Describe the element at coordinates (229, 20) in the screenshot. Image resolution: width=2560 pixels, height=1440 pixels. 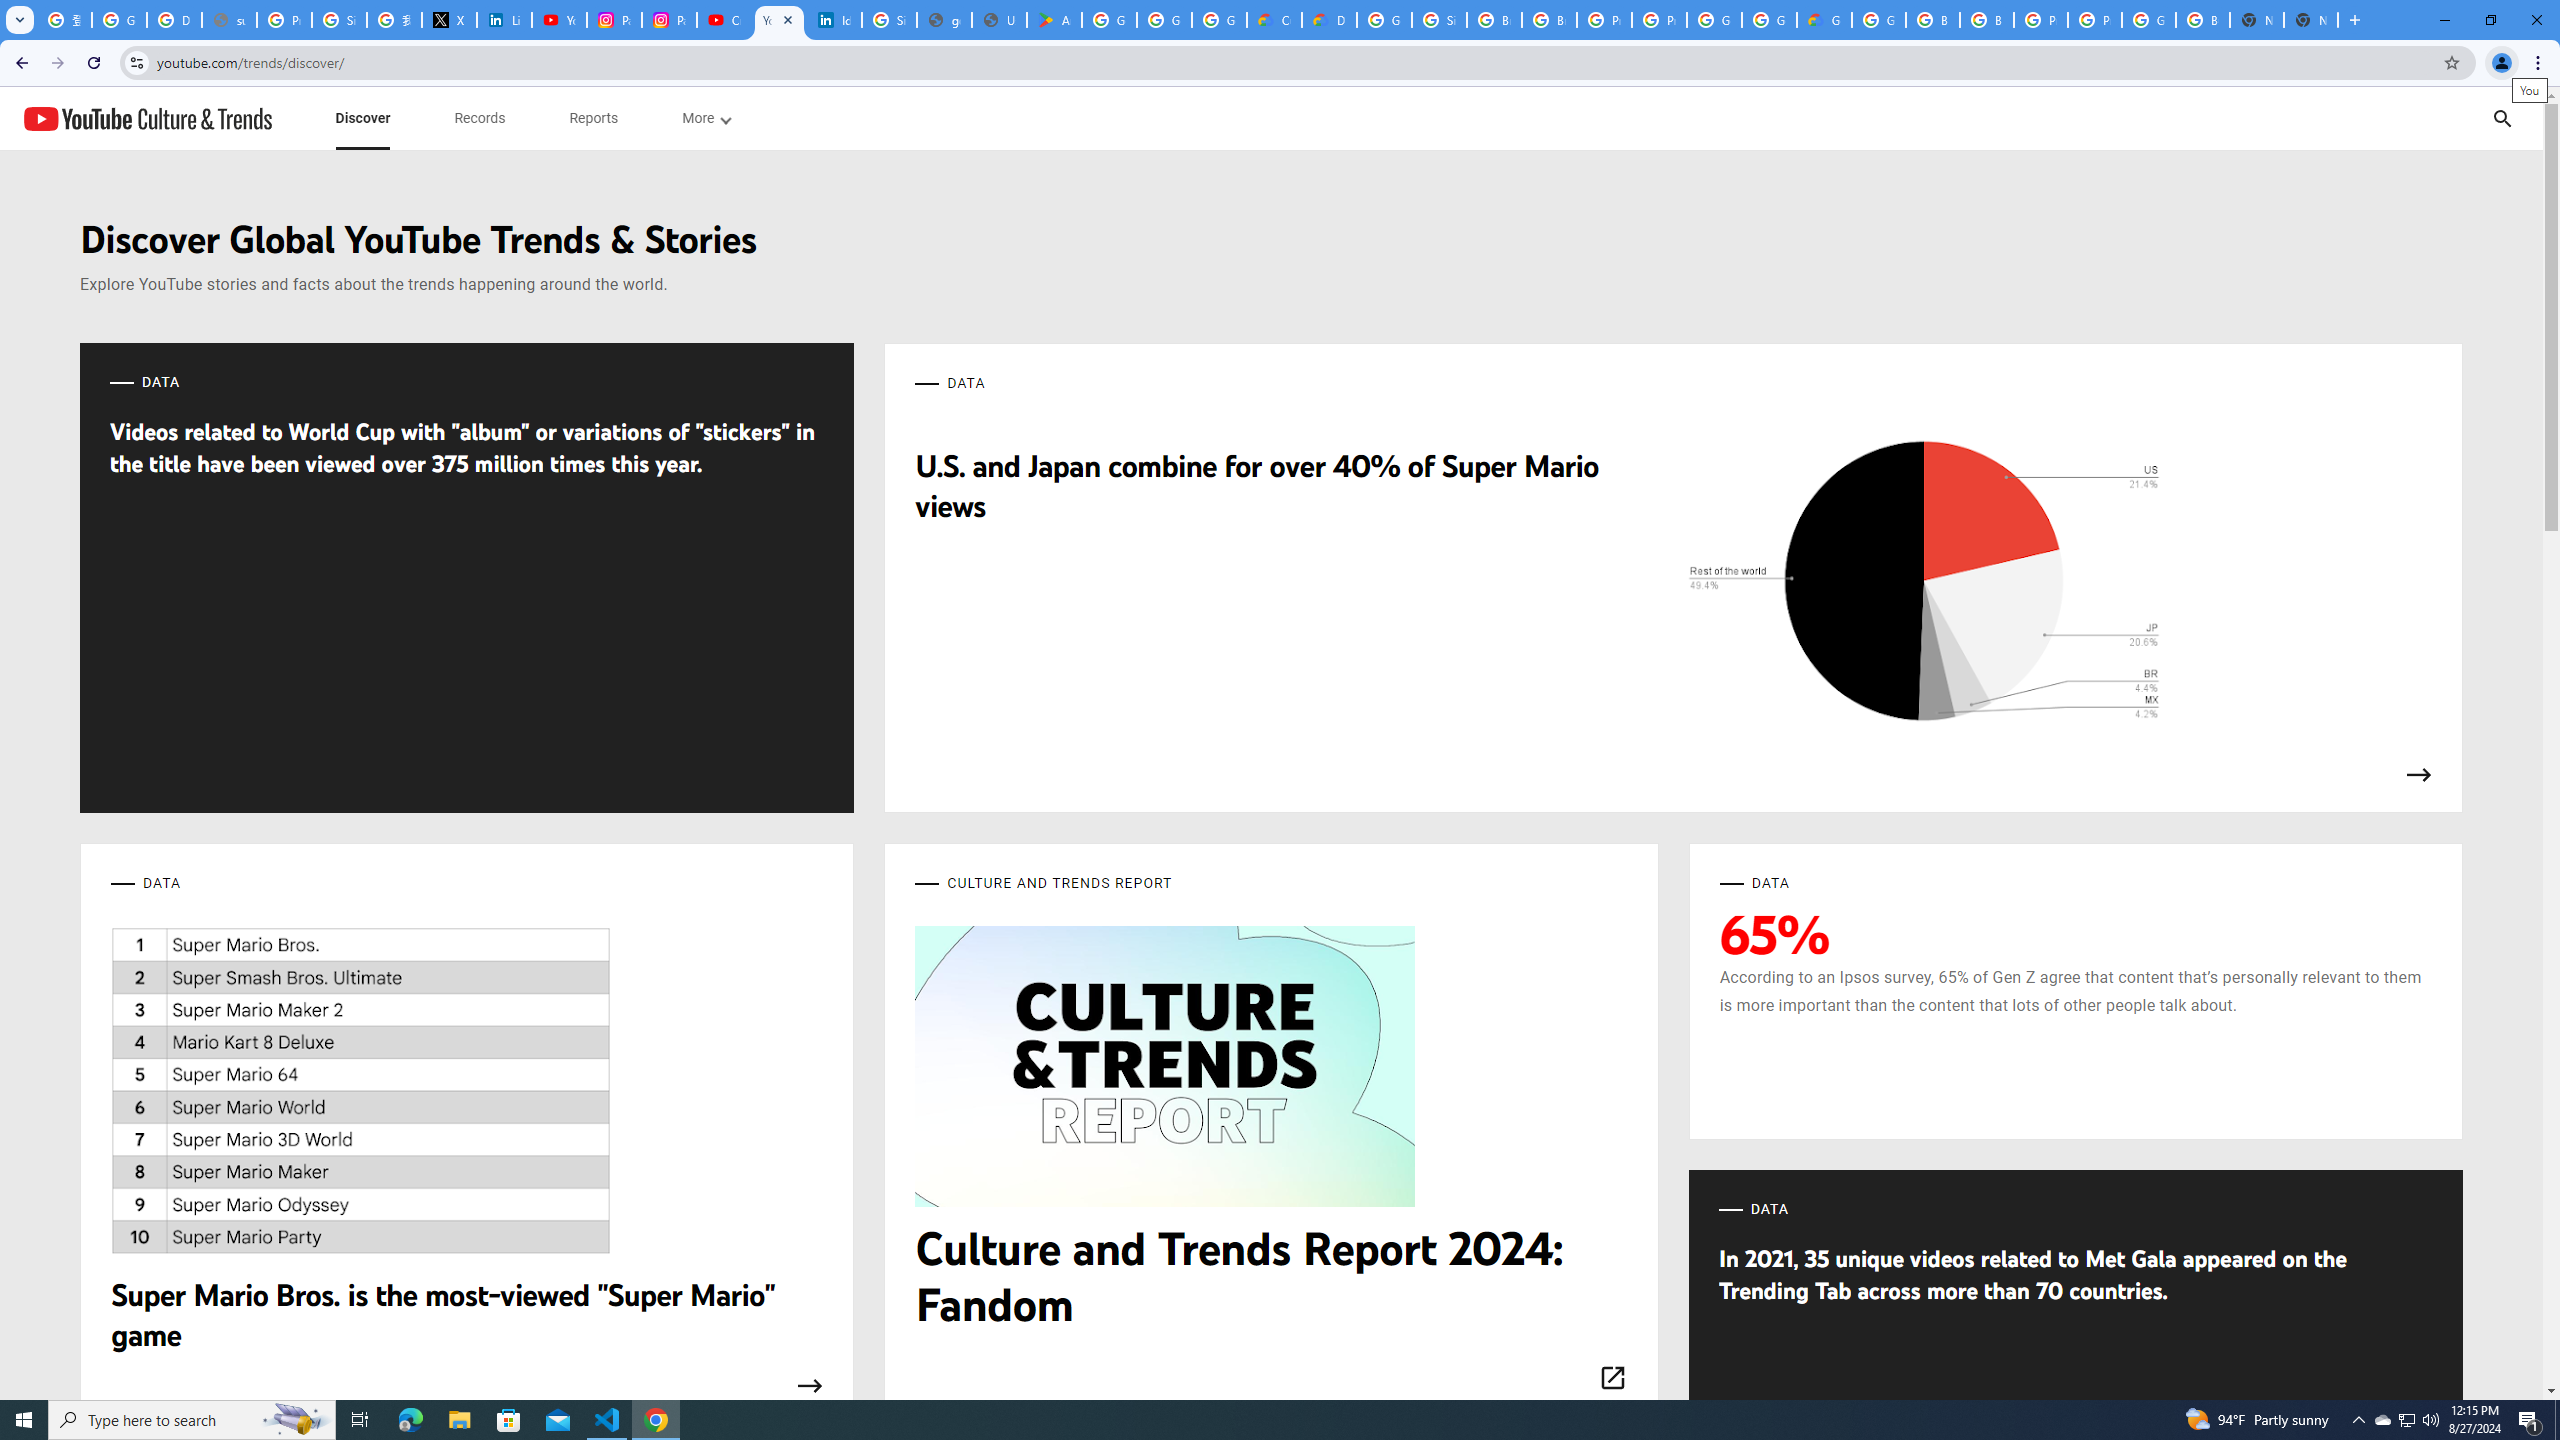
I see `support.google.com - Network error` at that location.